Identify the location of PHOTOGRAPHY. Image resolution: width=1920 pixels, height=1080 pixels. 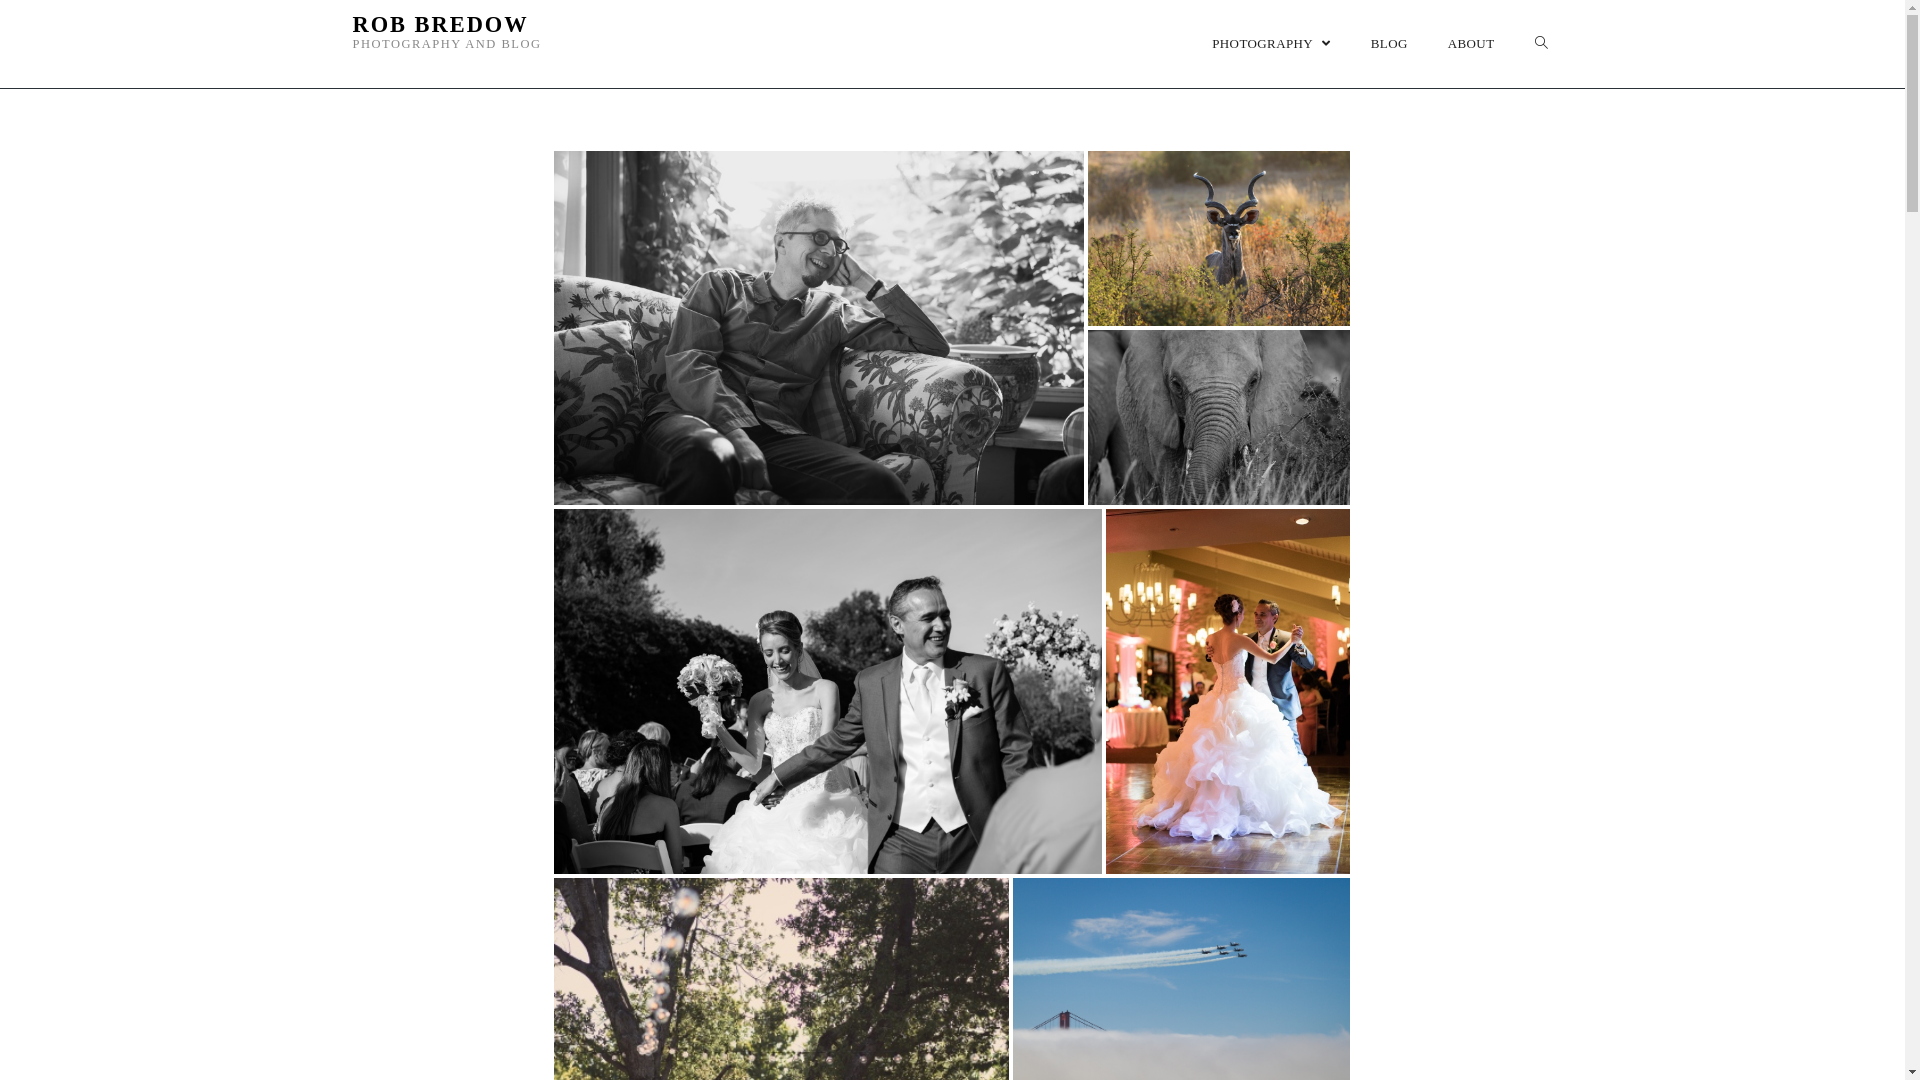
(1272, 44).